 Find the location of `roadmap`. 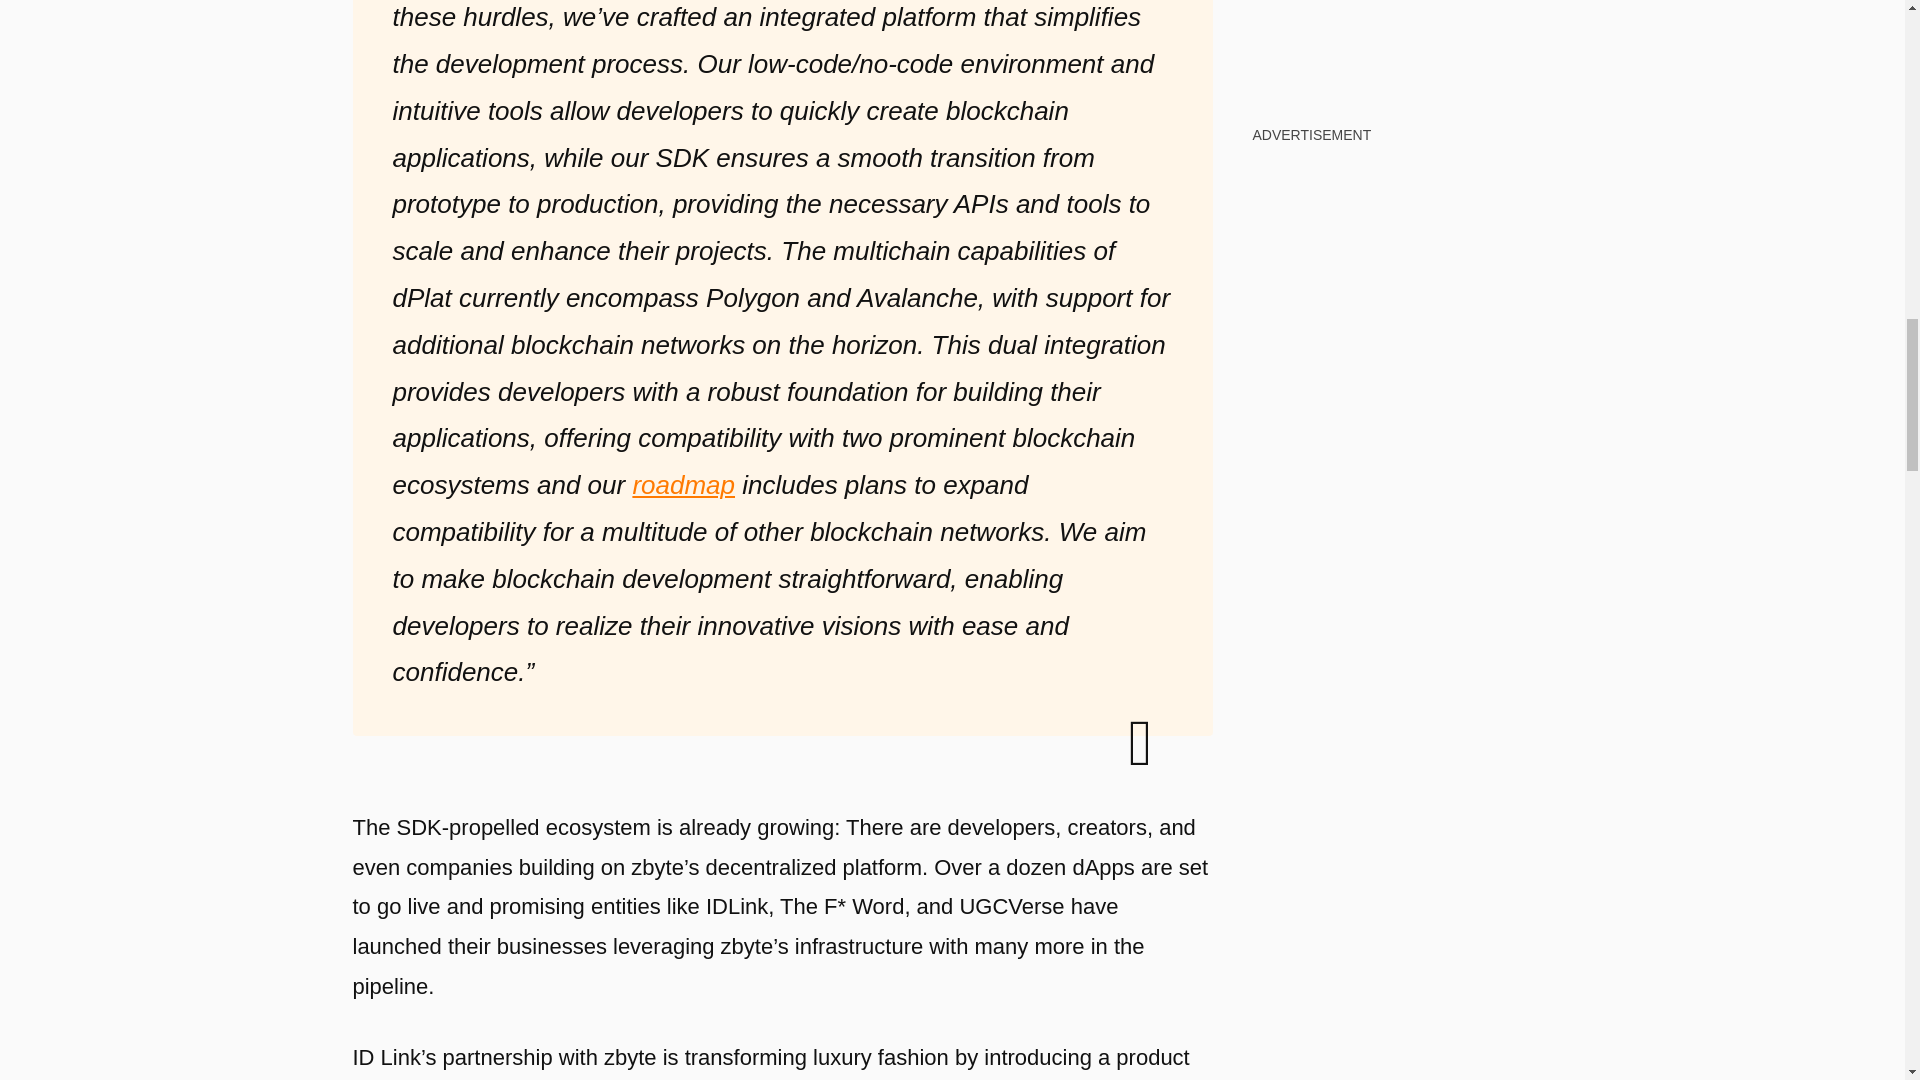

roadmap is located at coordinates (683, 484).